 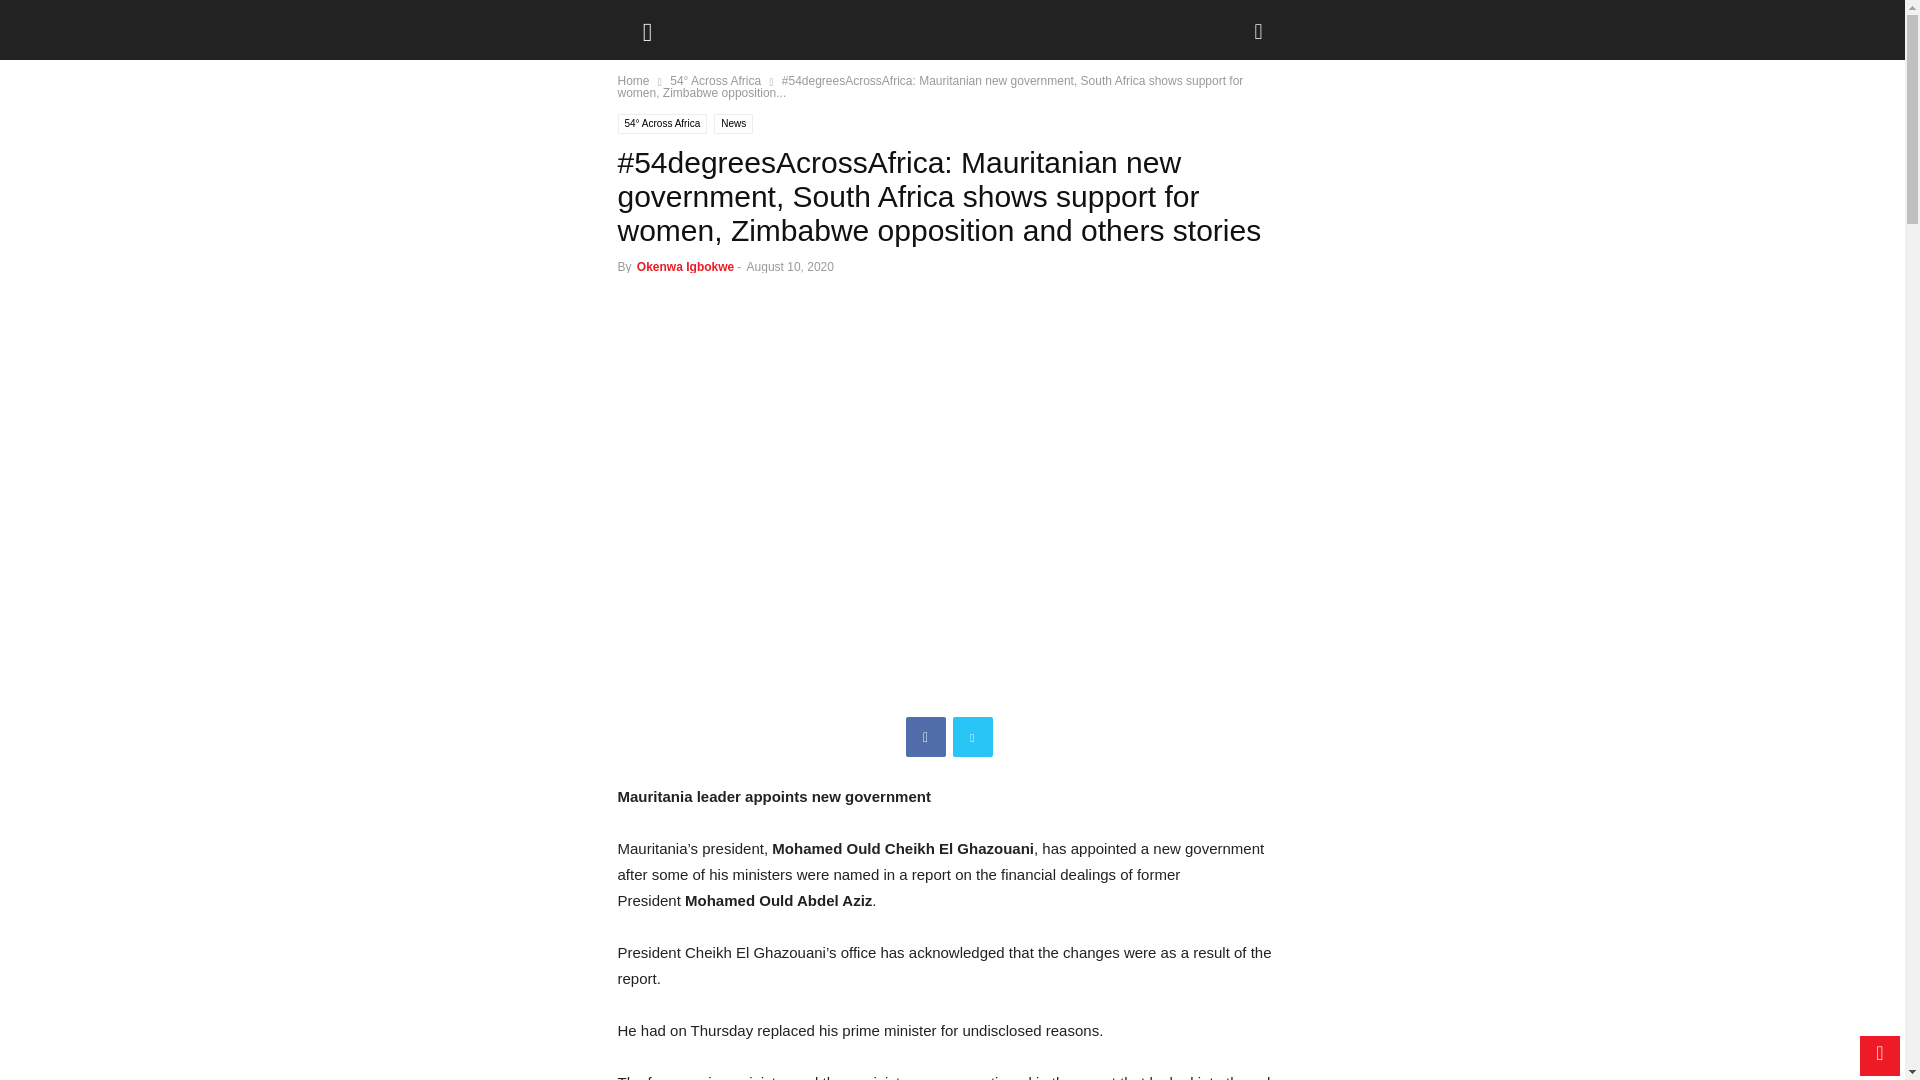 I want to click on Home, so click(x=634, y=80).